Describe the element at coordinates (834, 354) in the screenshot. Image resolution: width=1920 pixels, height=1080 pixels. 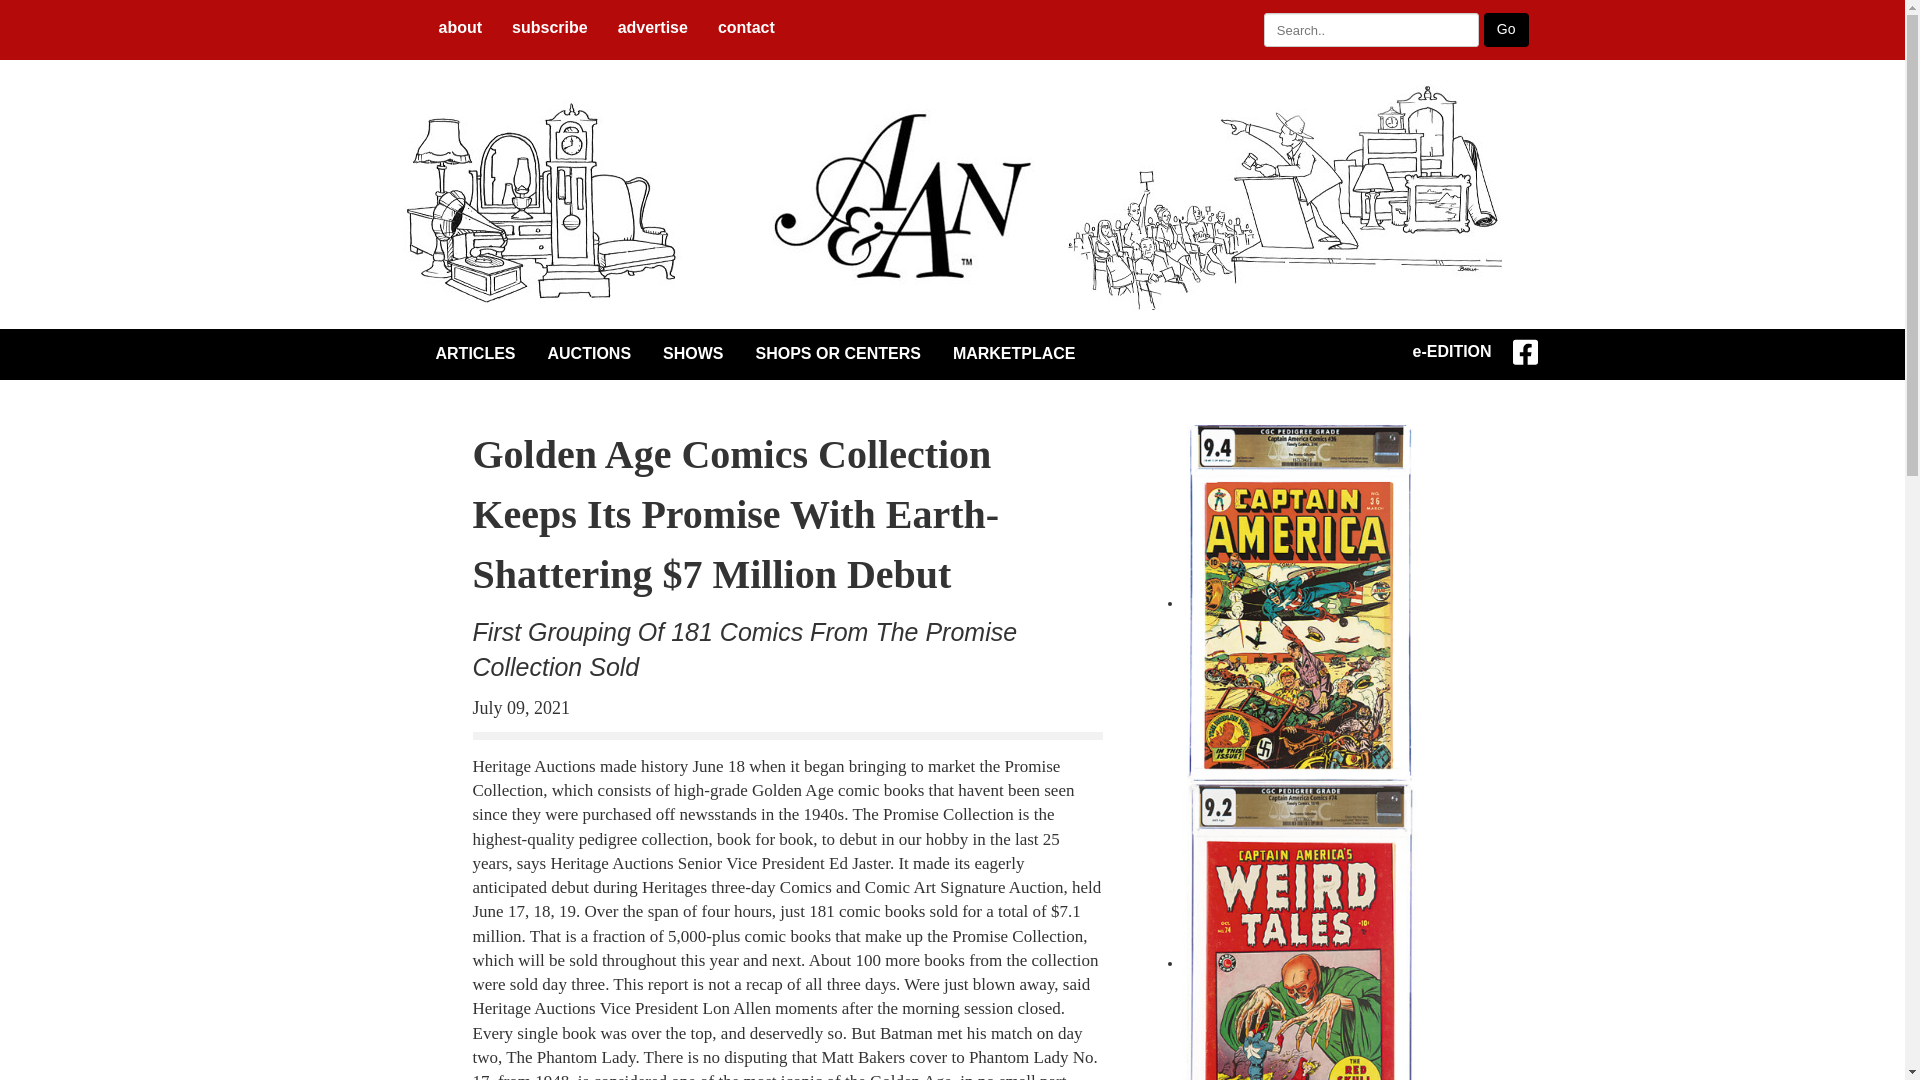
I see `Shops or Centers` at that location.